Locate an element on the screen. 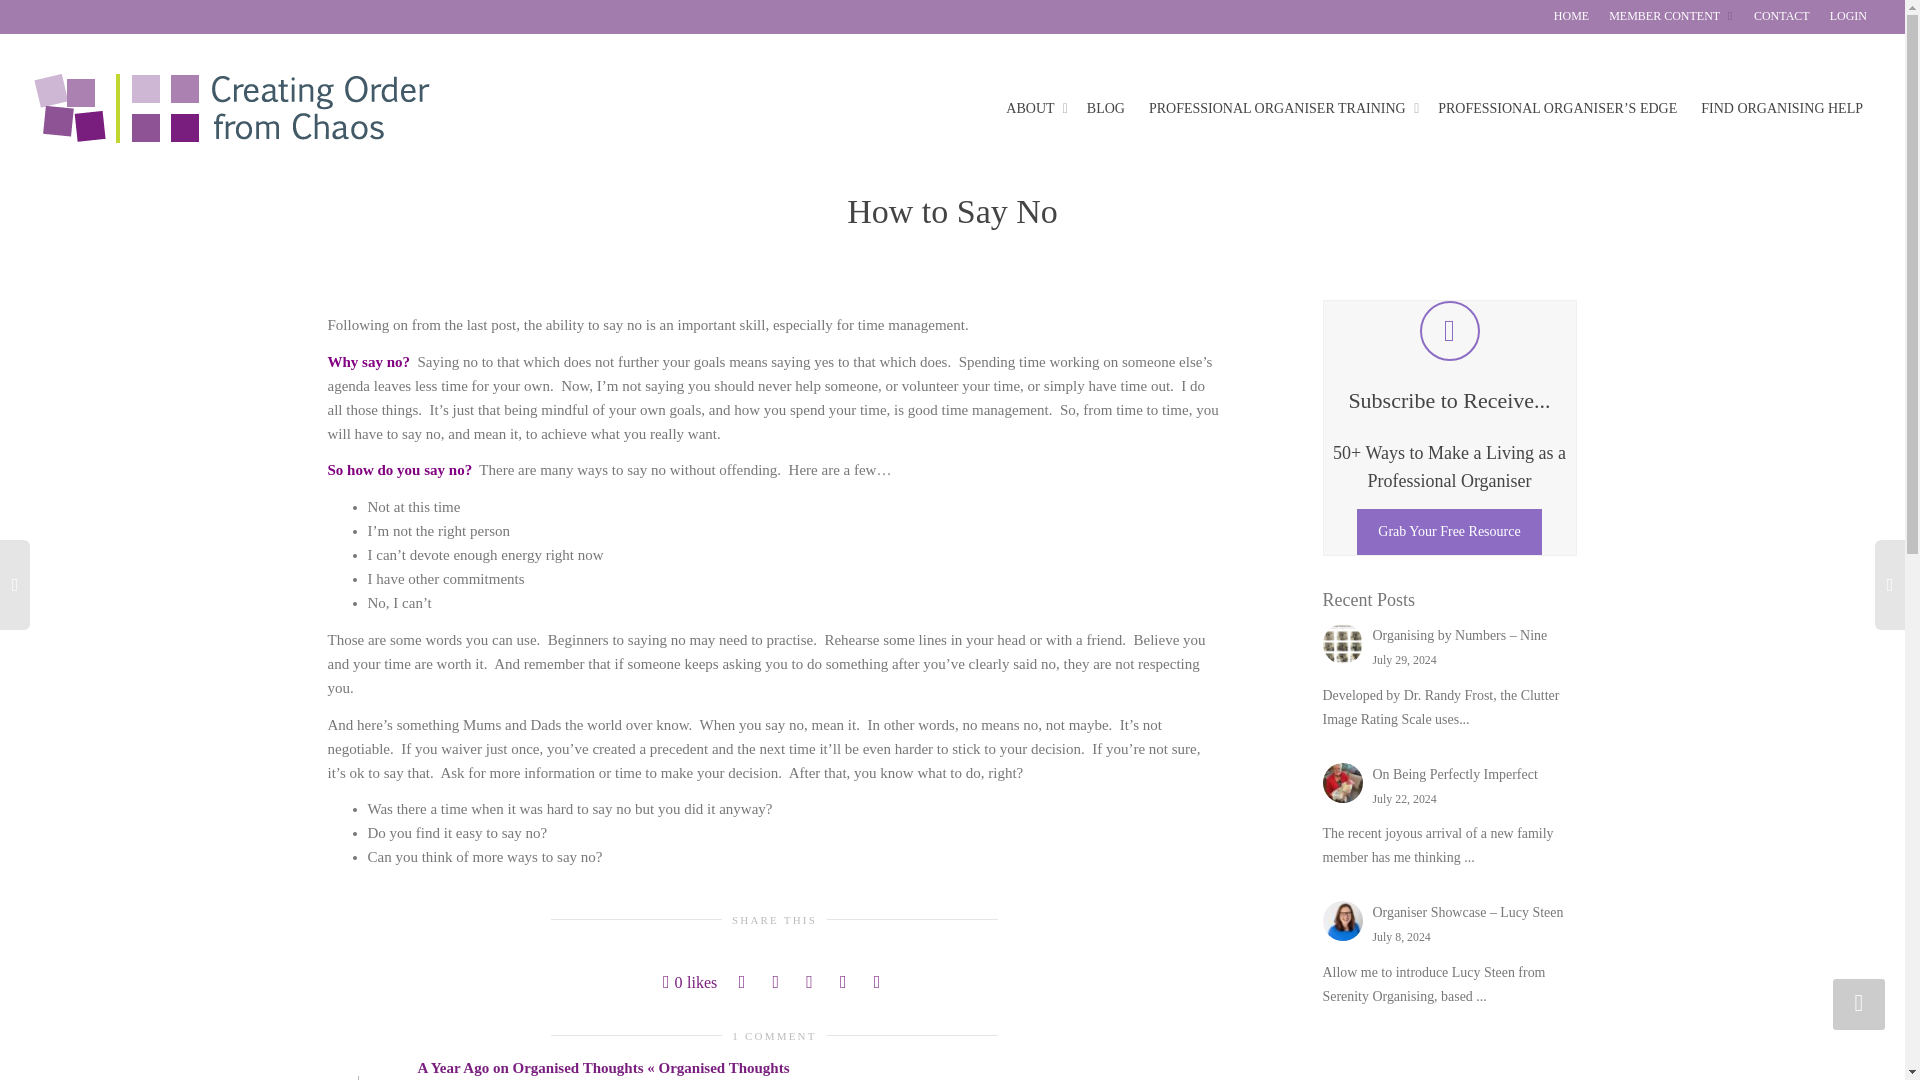  0 likes is located at coordinates (689, 982).